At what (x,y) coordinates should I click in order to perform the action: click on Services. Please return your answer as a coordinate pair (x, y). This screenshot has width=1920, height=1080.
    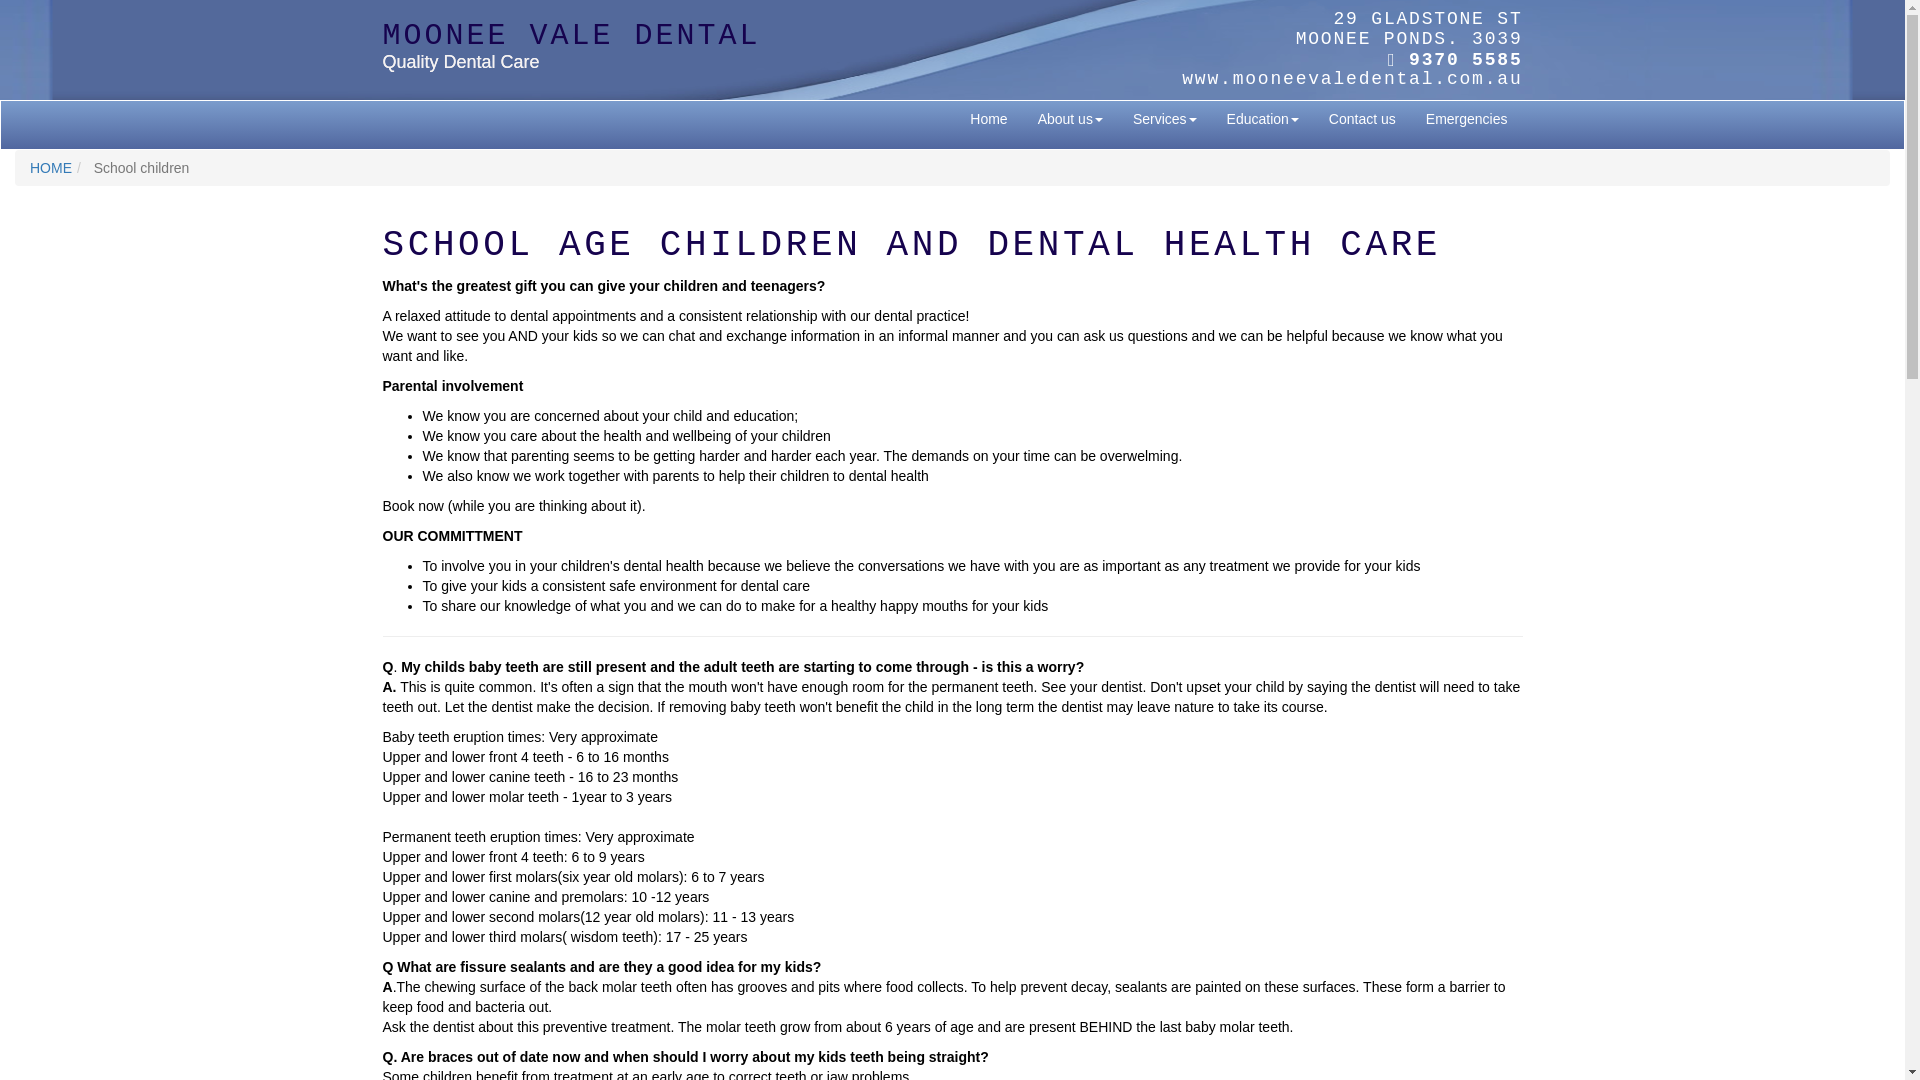
    Looking at the image, I should click on (1165, 119).